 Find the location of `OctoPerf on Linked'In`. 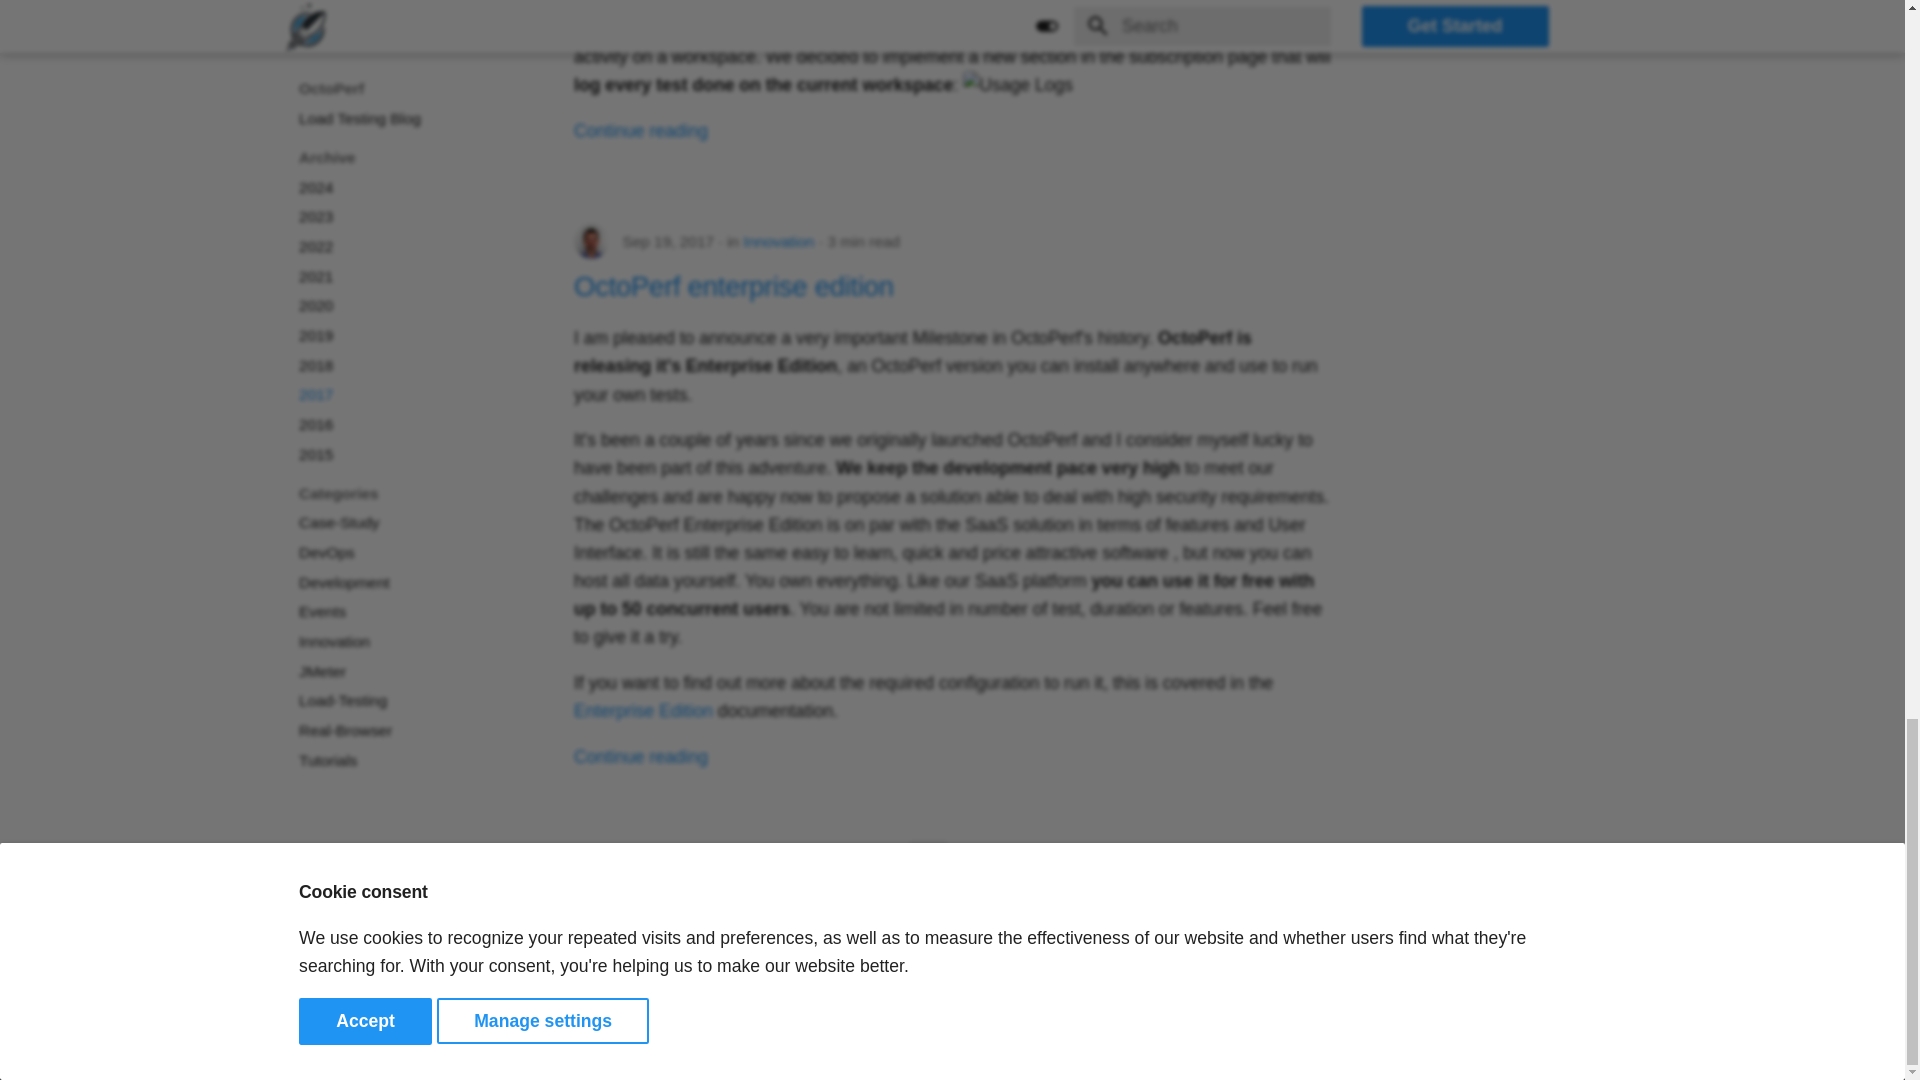

OctoPerf on Linked'In is located at coordinates (1473, 1043).